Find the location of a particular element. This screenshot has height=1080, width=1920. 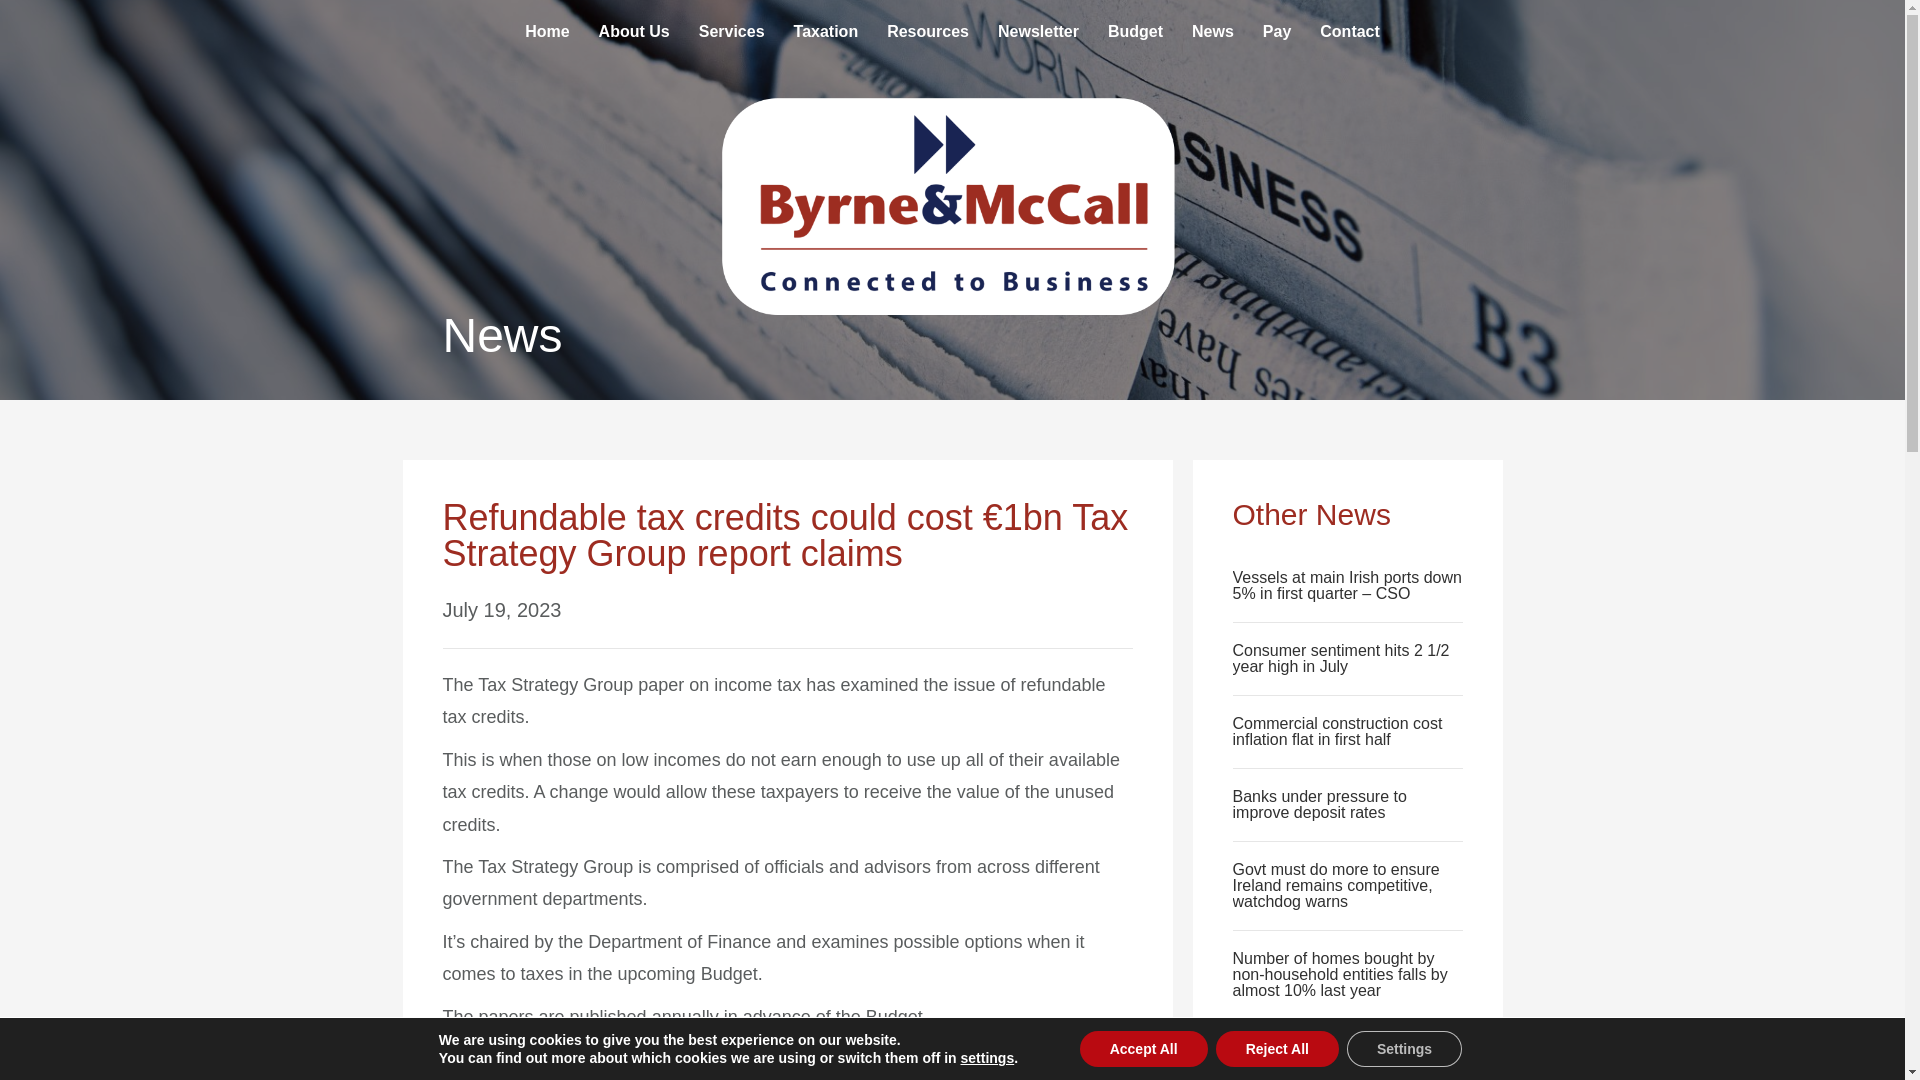

Banks under pressure to improve deposit rates is located at coordinates (1318, 804).